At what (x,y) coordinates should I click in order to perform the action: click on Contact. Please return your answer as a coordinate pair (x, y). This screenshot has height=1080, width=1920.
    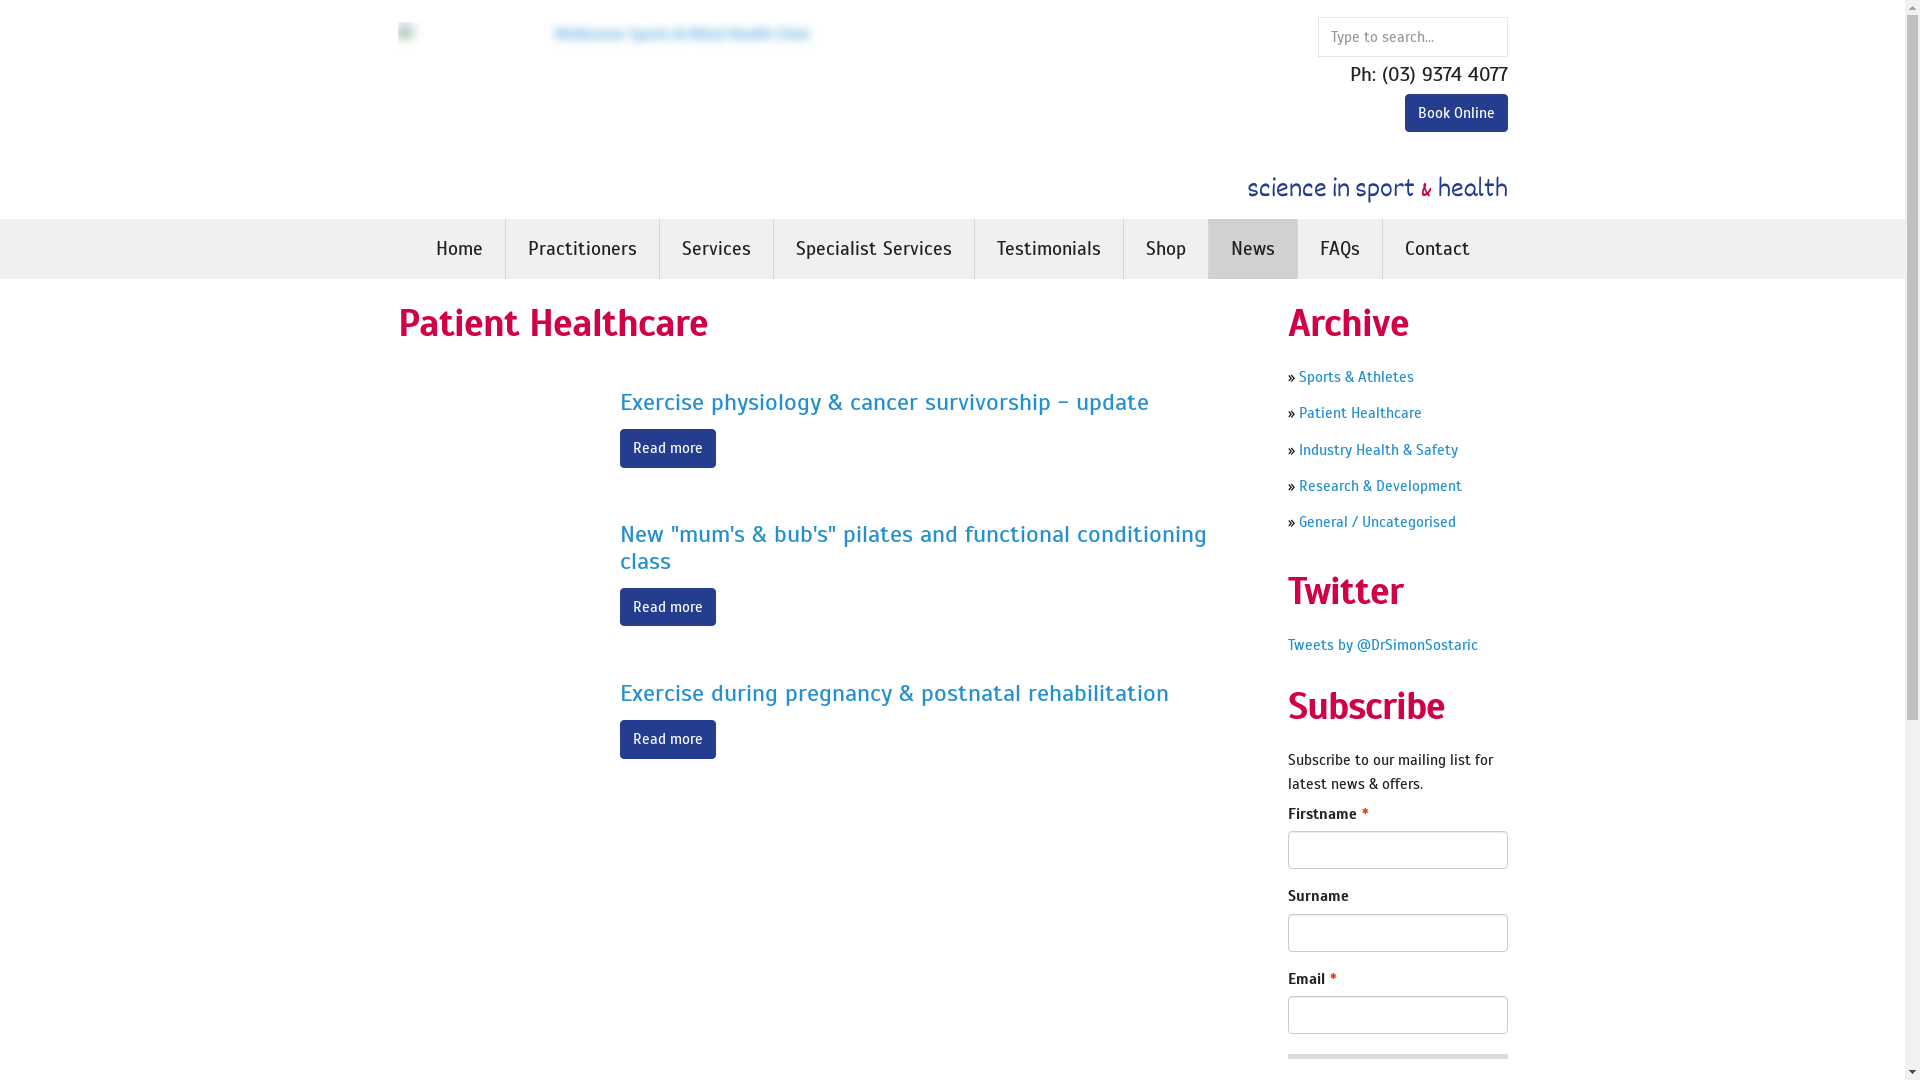
    Looking at the image, I should click on (1436, 249).